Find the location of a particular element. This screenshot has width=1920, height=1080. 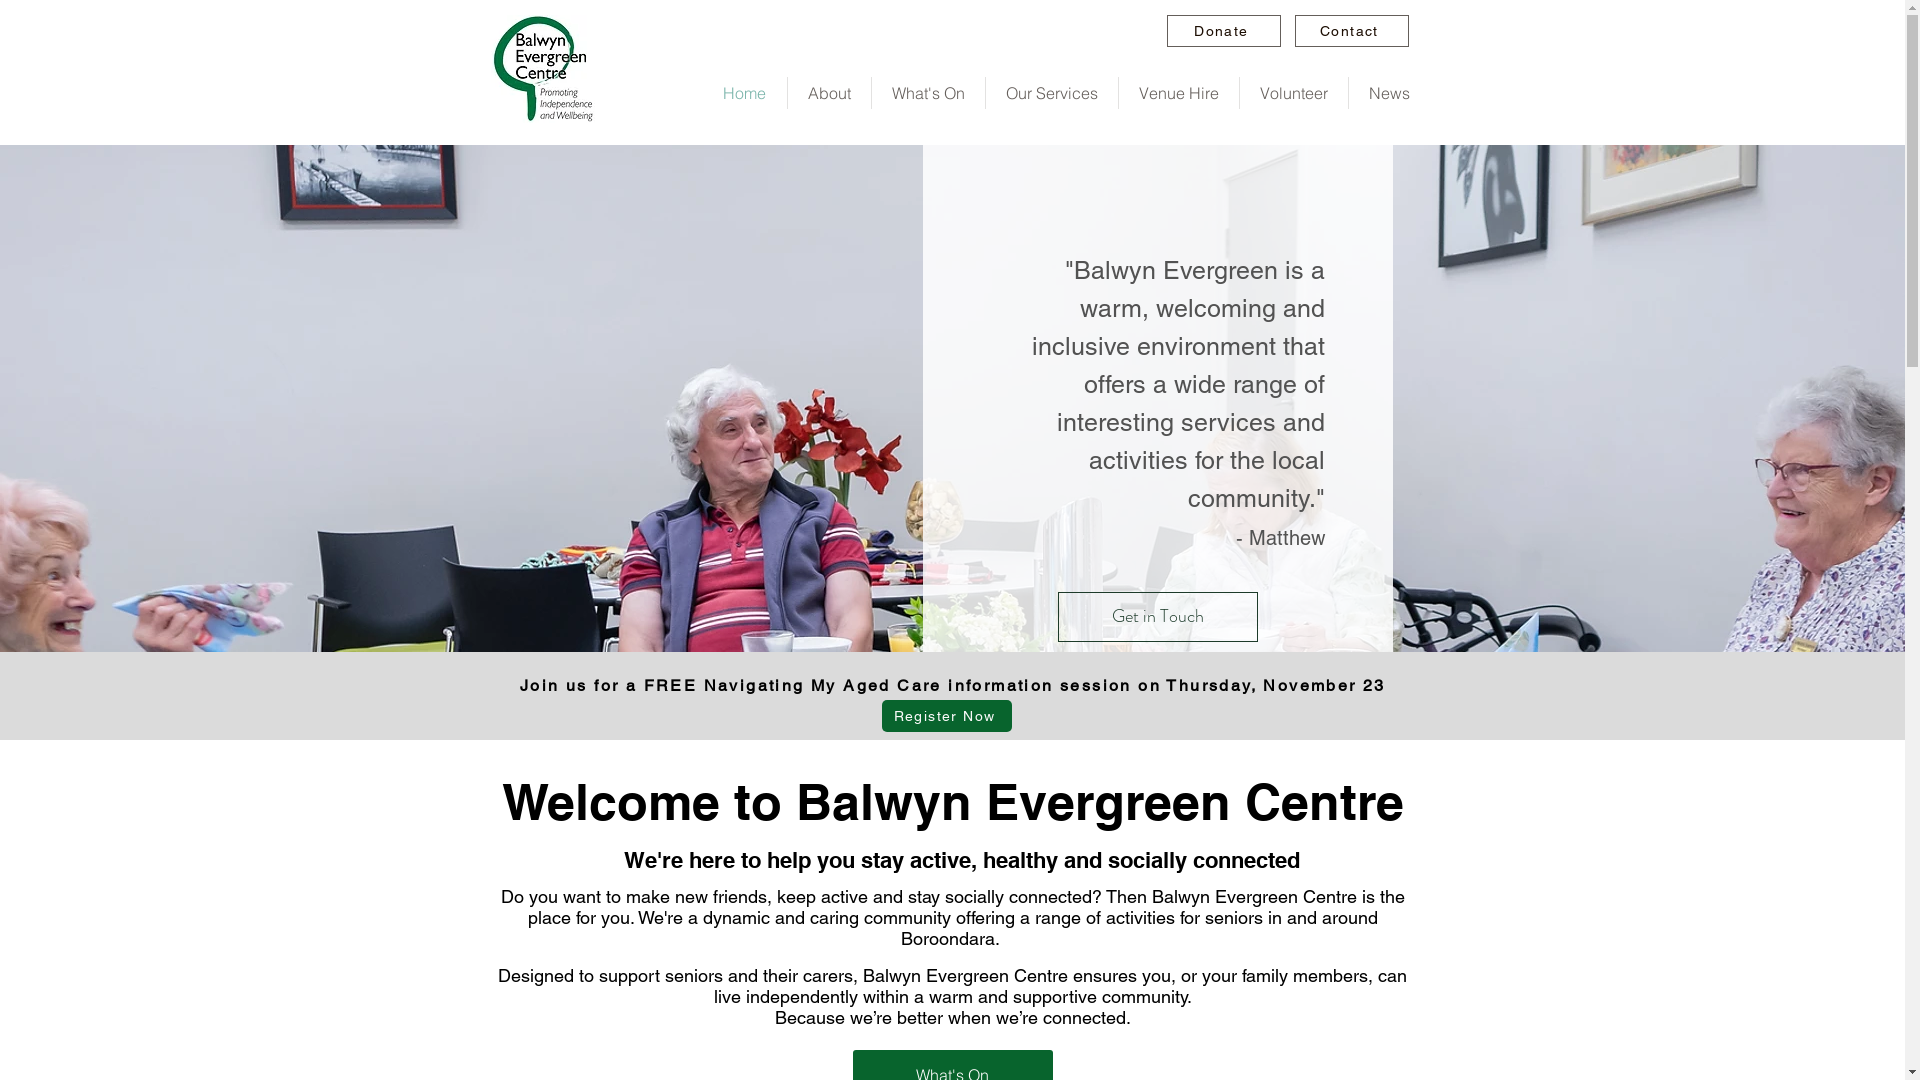

Donate is located at coordinates (1223, 31).